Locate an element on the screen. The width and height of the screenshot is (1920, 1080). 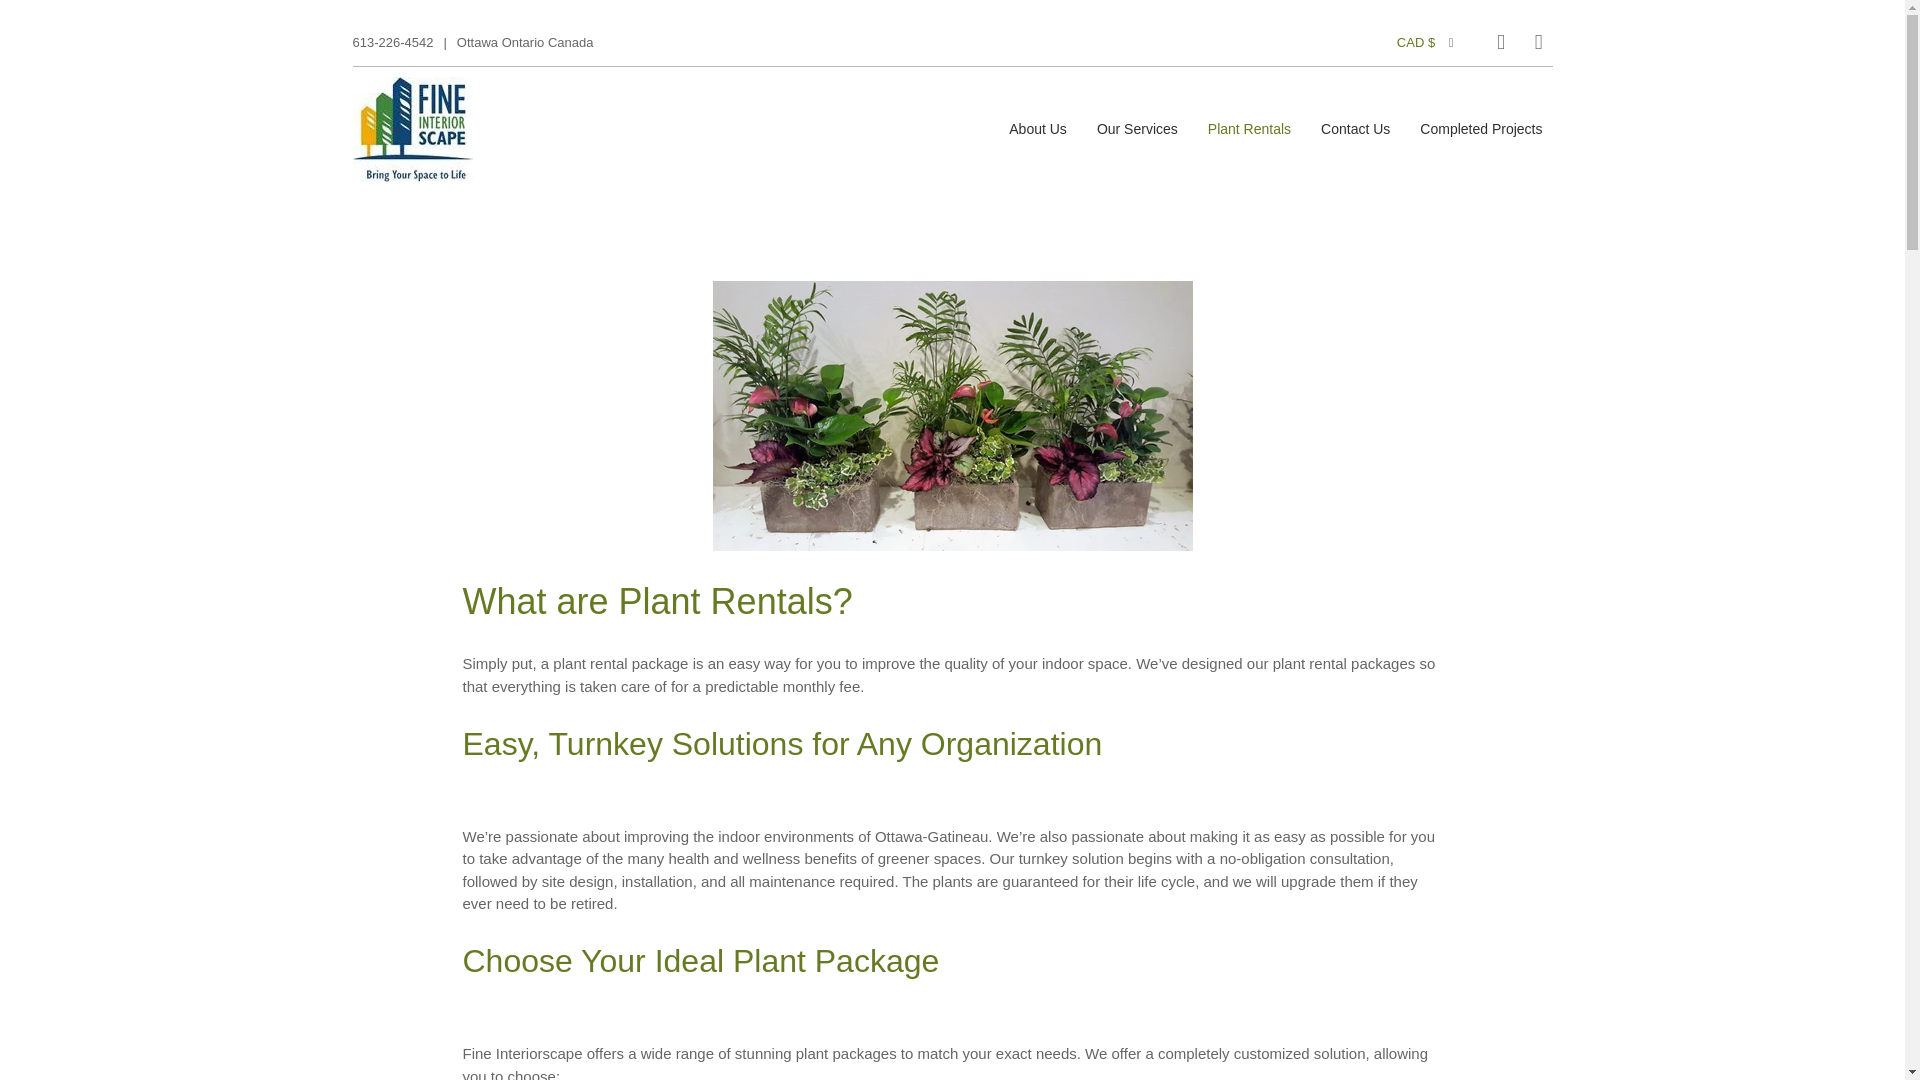
BDT is located at coordinates (1431, 534).